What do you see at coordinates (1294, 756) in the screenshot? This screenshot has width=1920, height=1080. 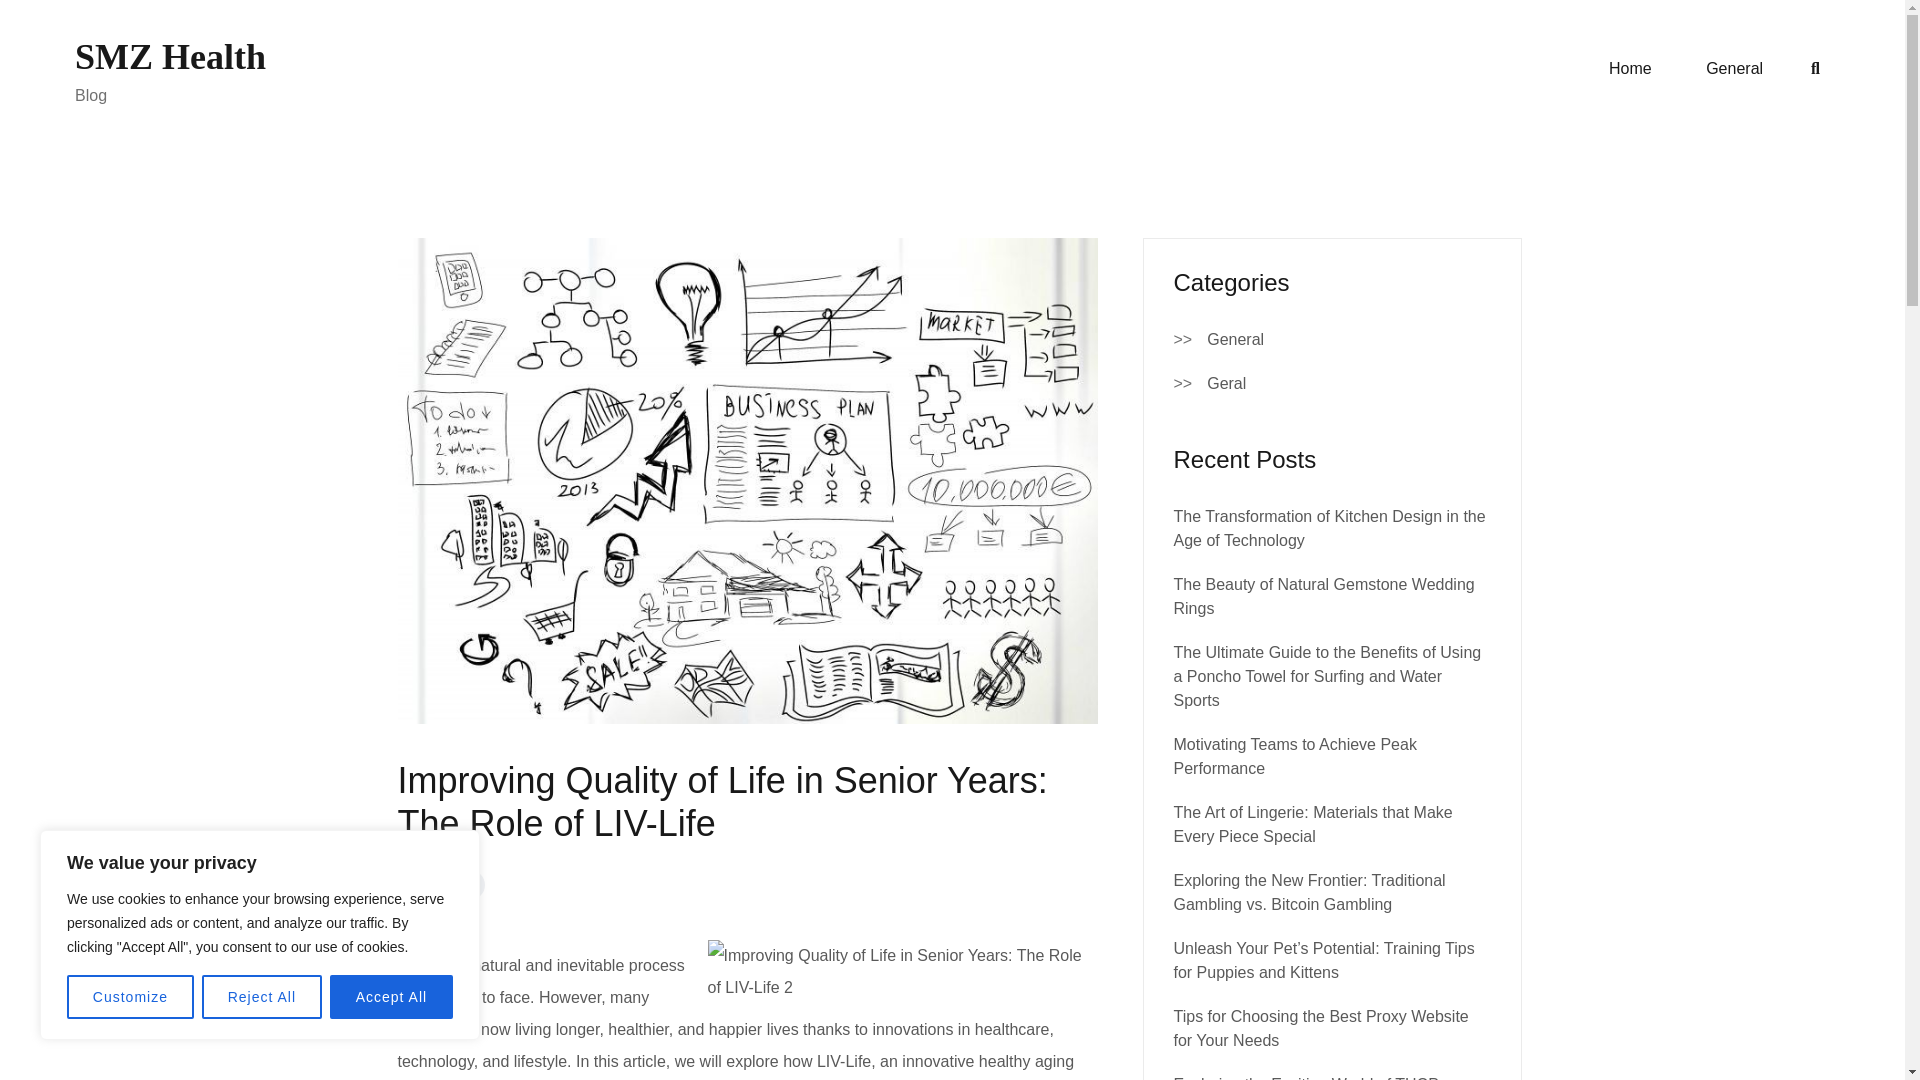 I see `Motivating Teams to Achieve Peak Performance` at bounding box center [1294, 756].